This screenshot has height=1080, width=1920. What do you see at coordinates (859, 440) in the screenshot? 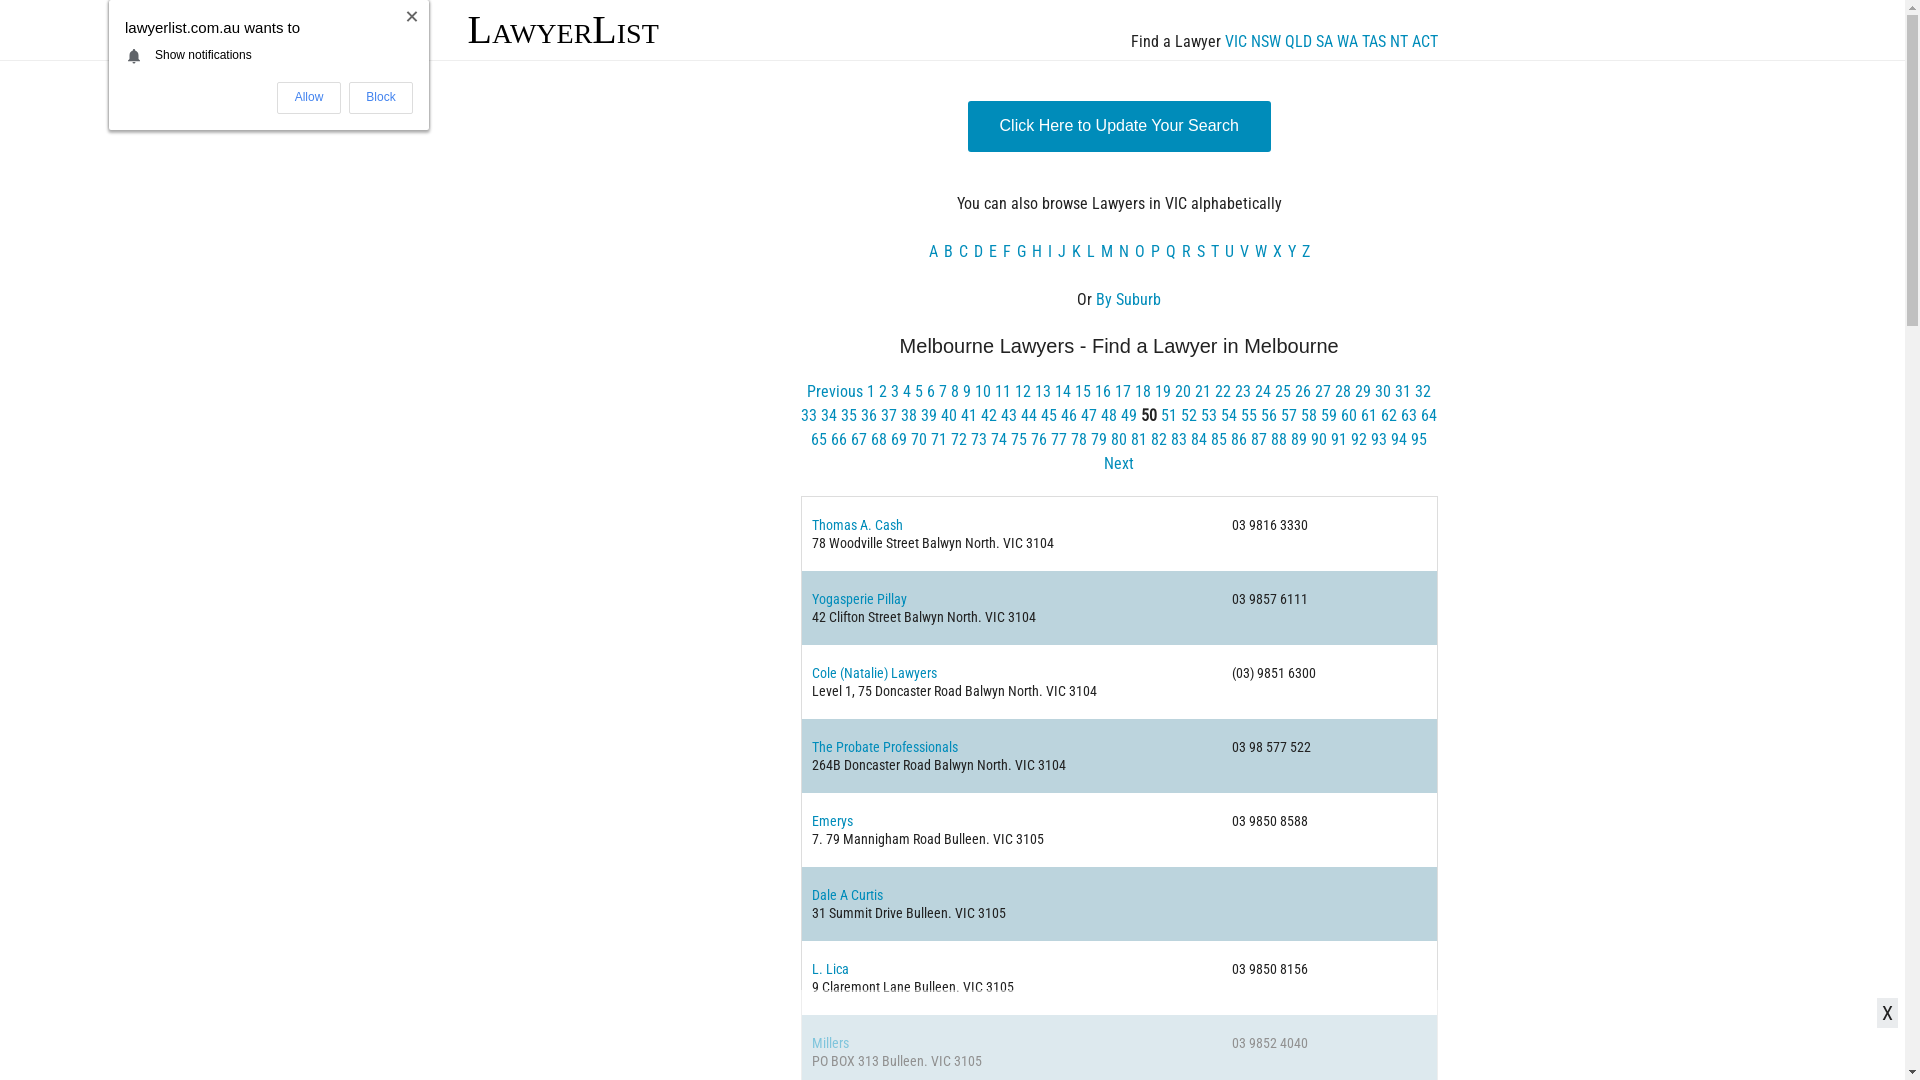
I see `67` at bounding box center [859, 440].